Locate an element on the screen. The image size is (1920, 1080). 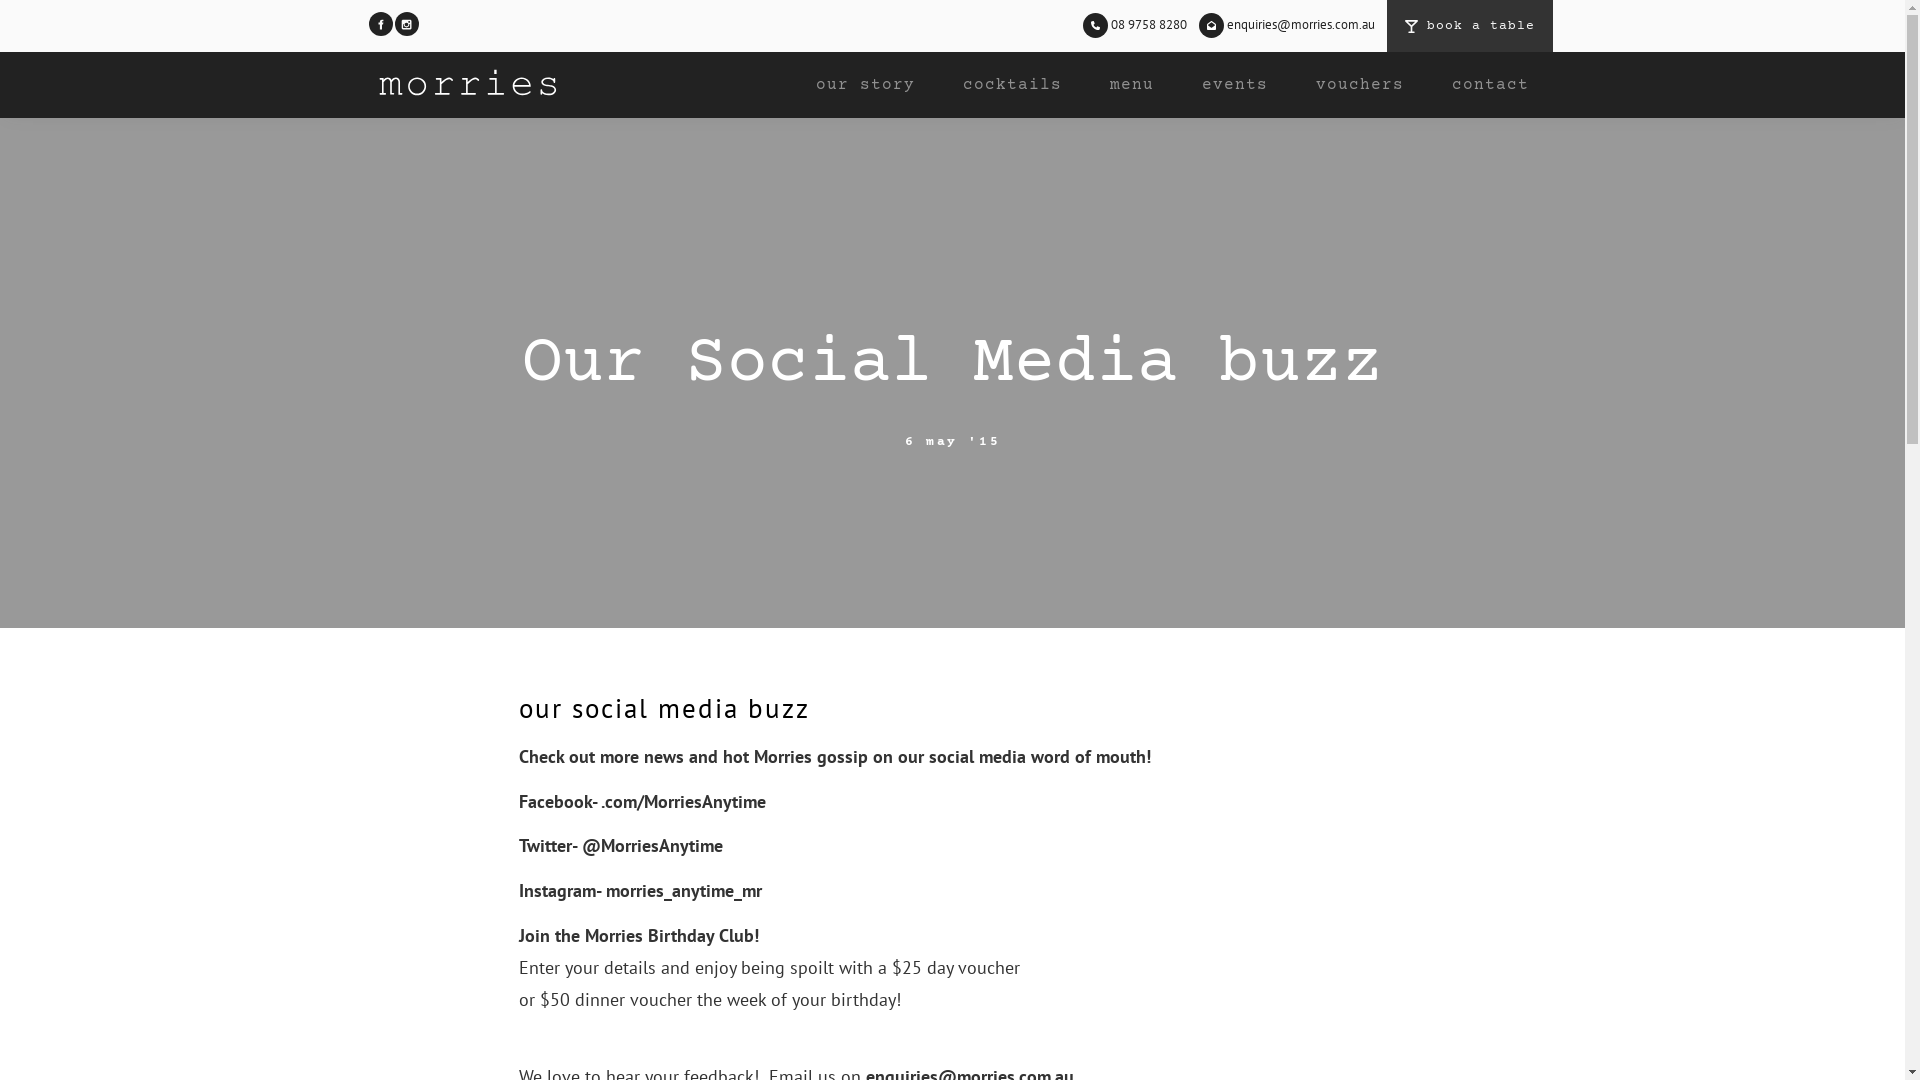
Instagram is located at coordinates (406, 24).